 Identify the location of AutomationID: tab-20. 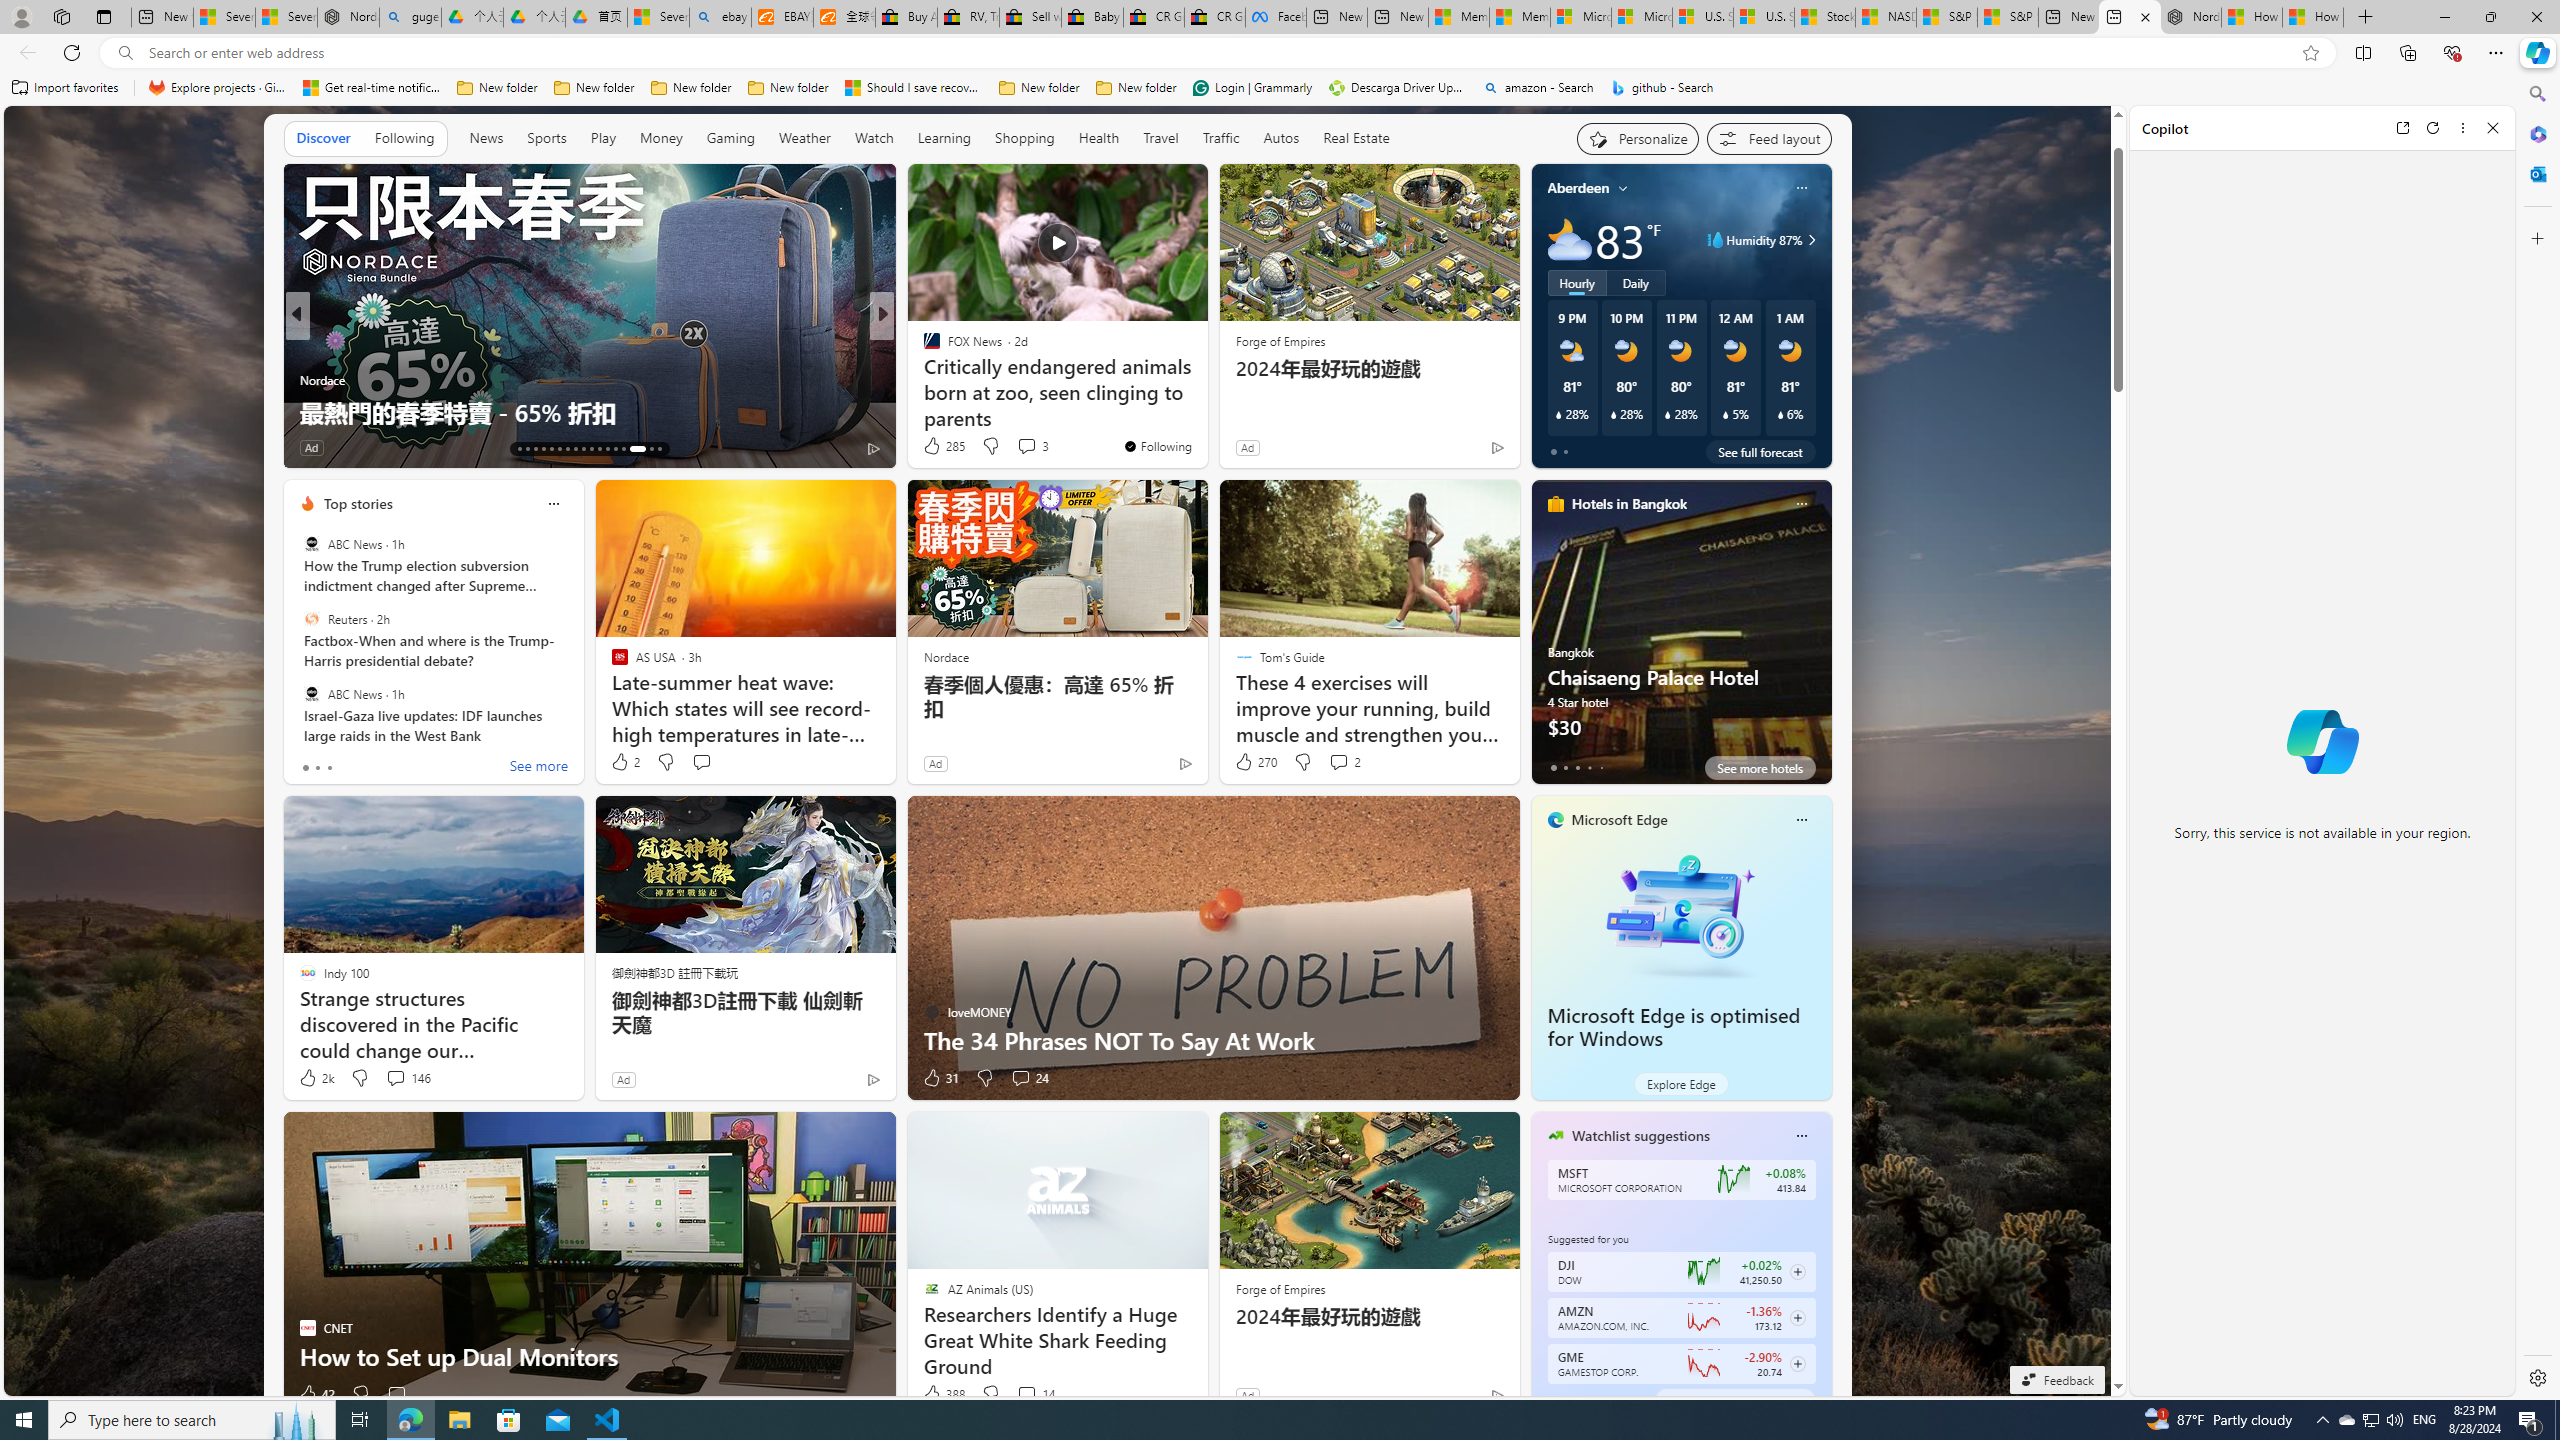
(576, 449).